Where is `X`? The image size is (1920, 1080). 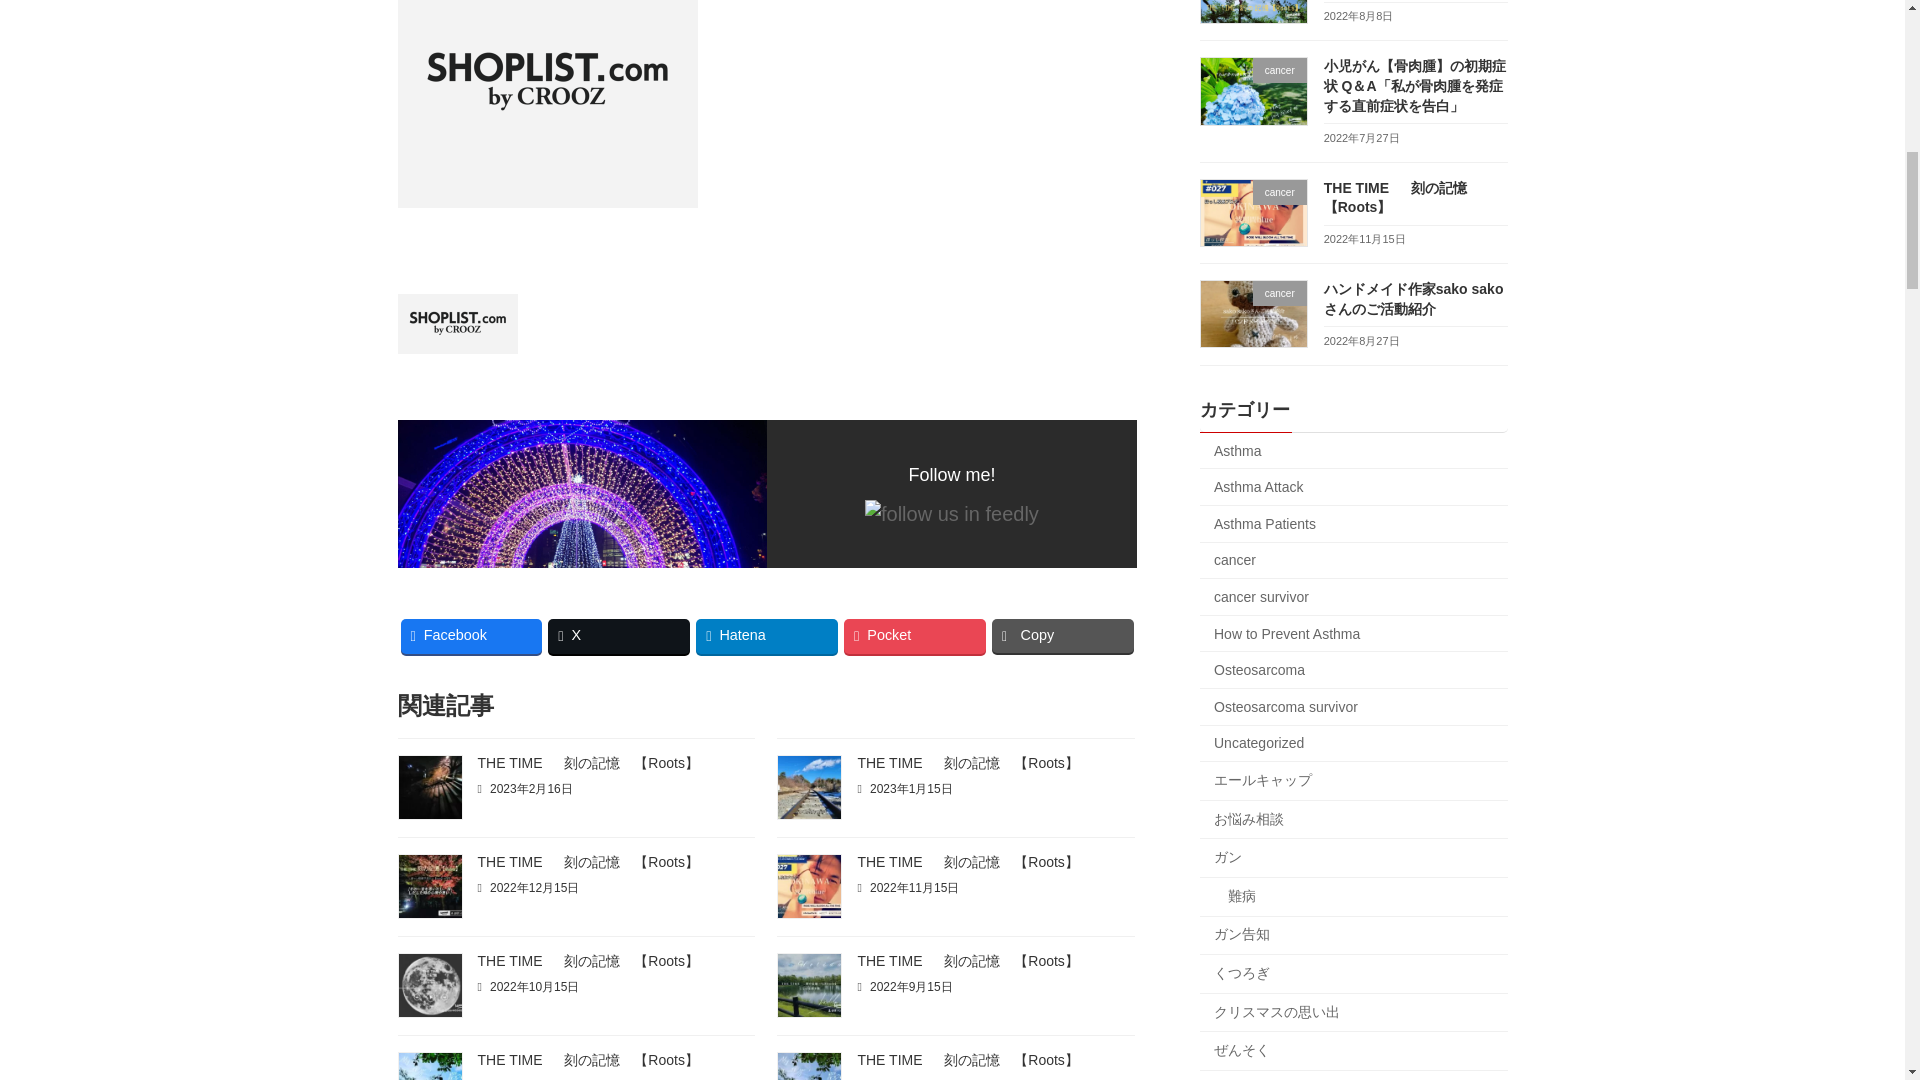 X is located at coordinates (618, 636).